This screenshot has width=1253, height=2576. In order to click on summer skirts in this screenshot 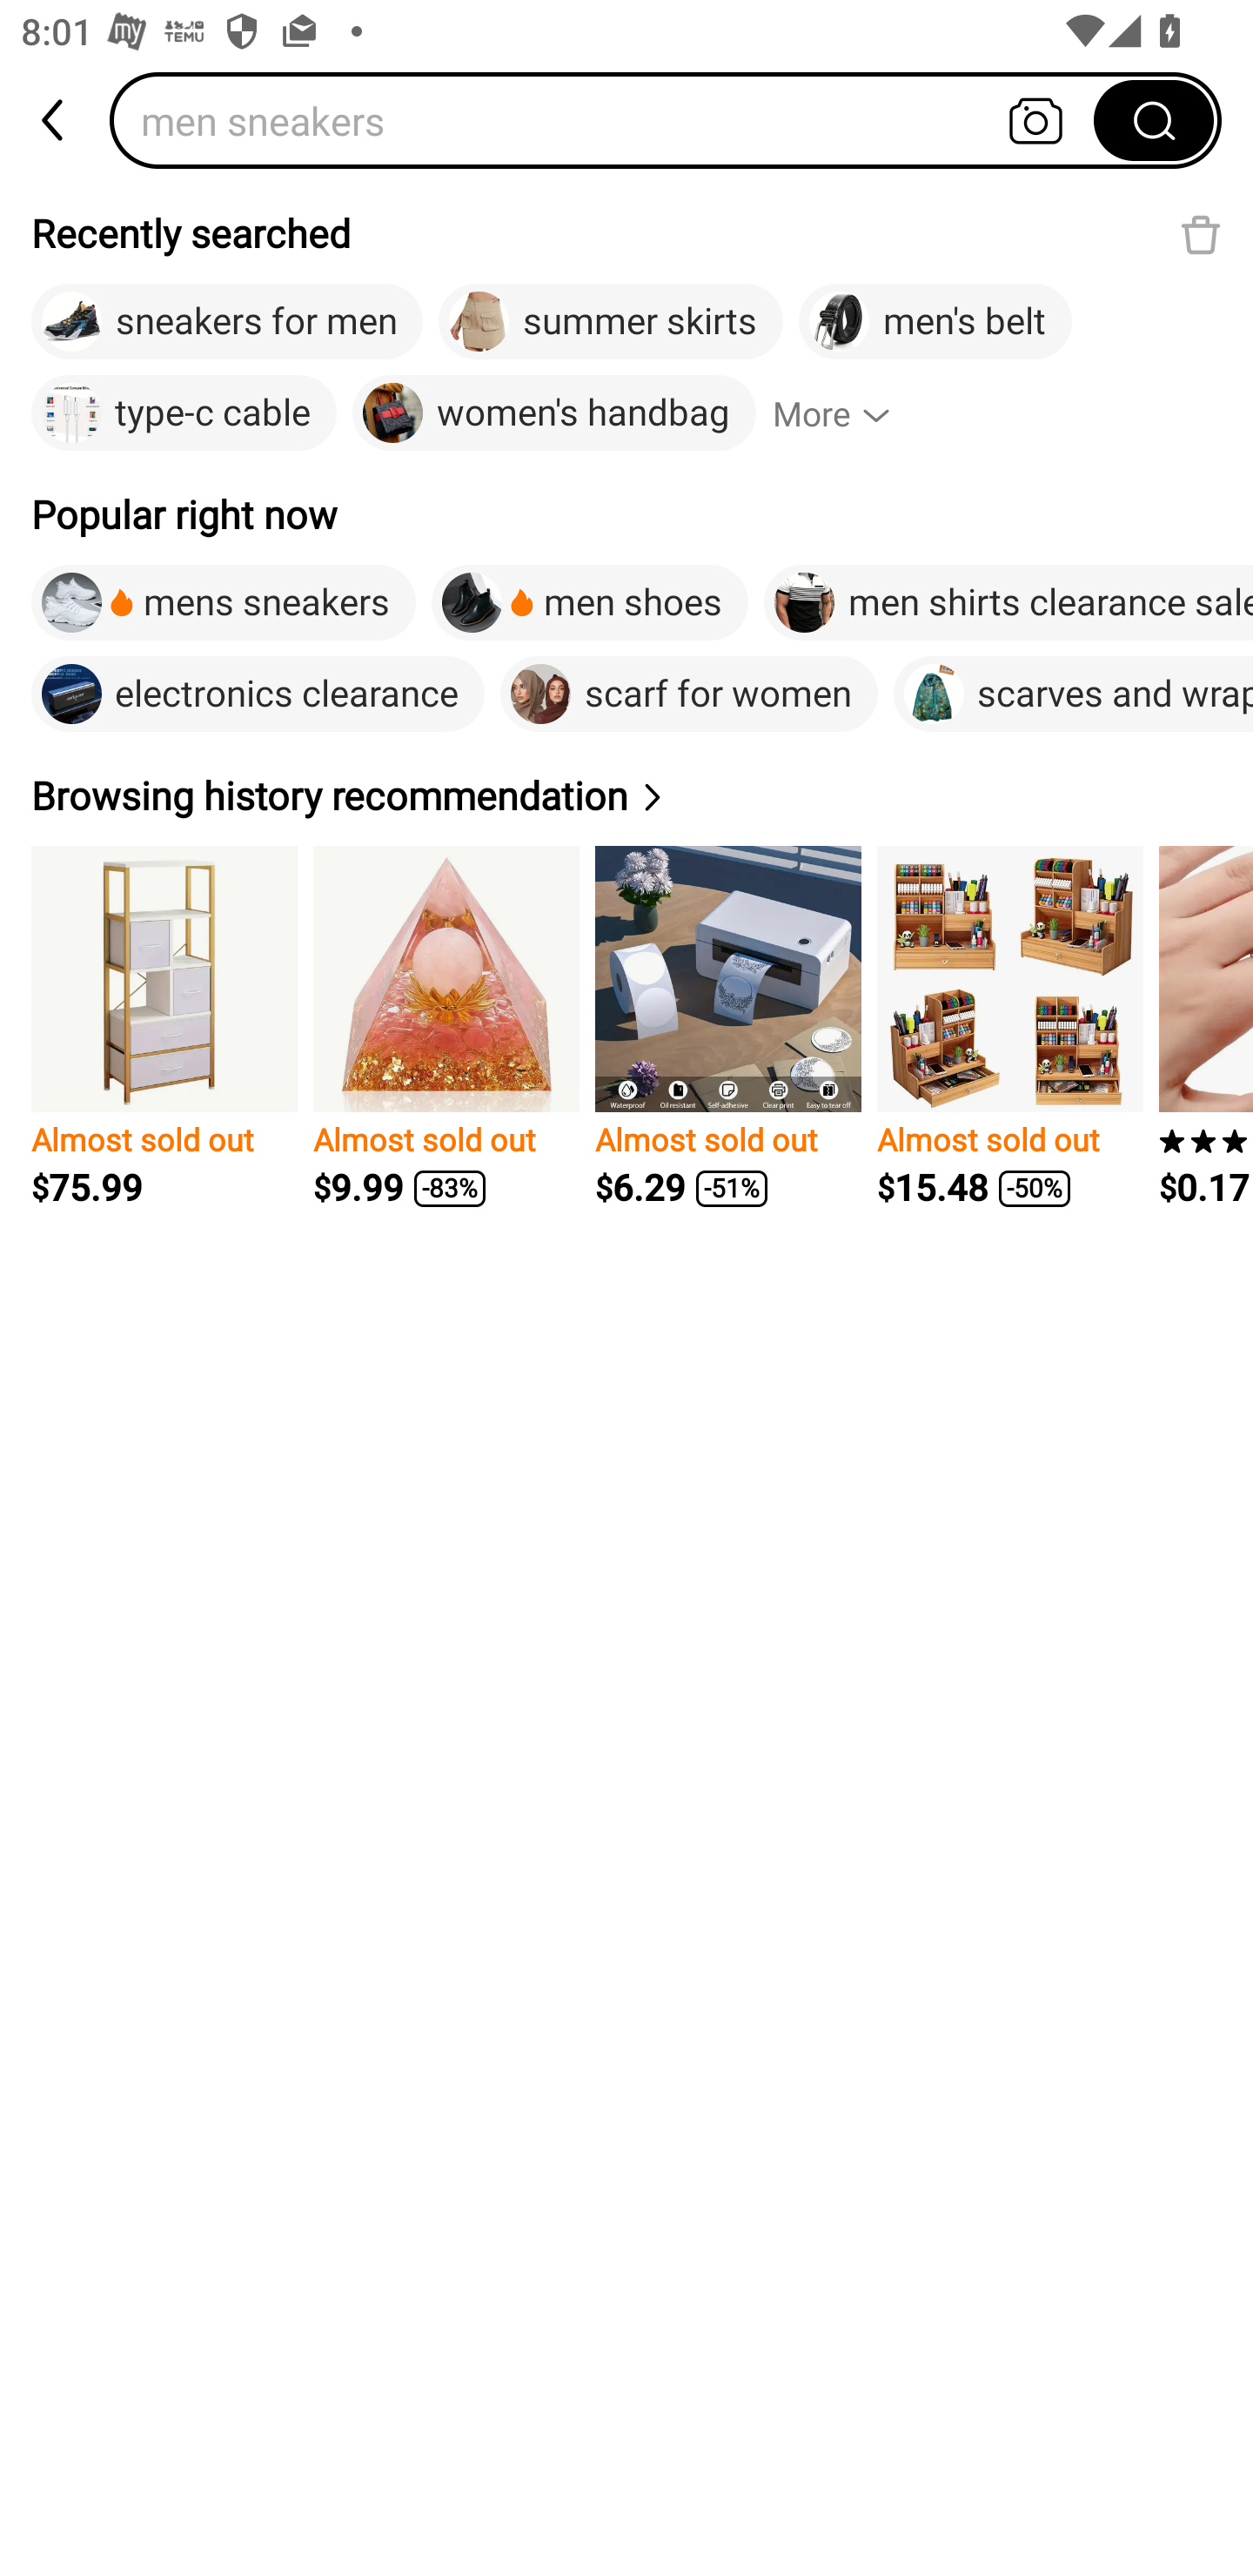, I will do `click(611, 322)`.